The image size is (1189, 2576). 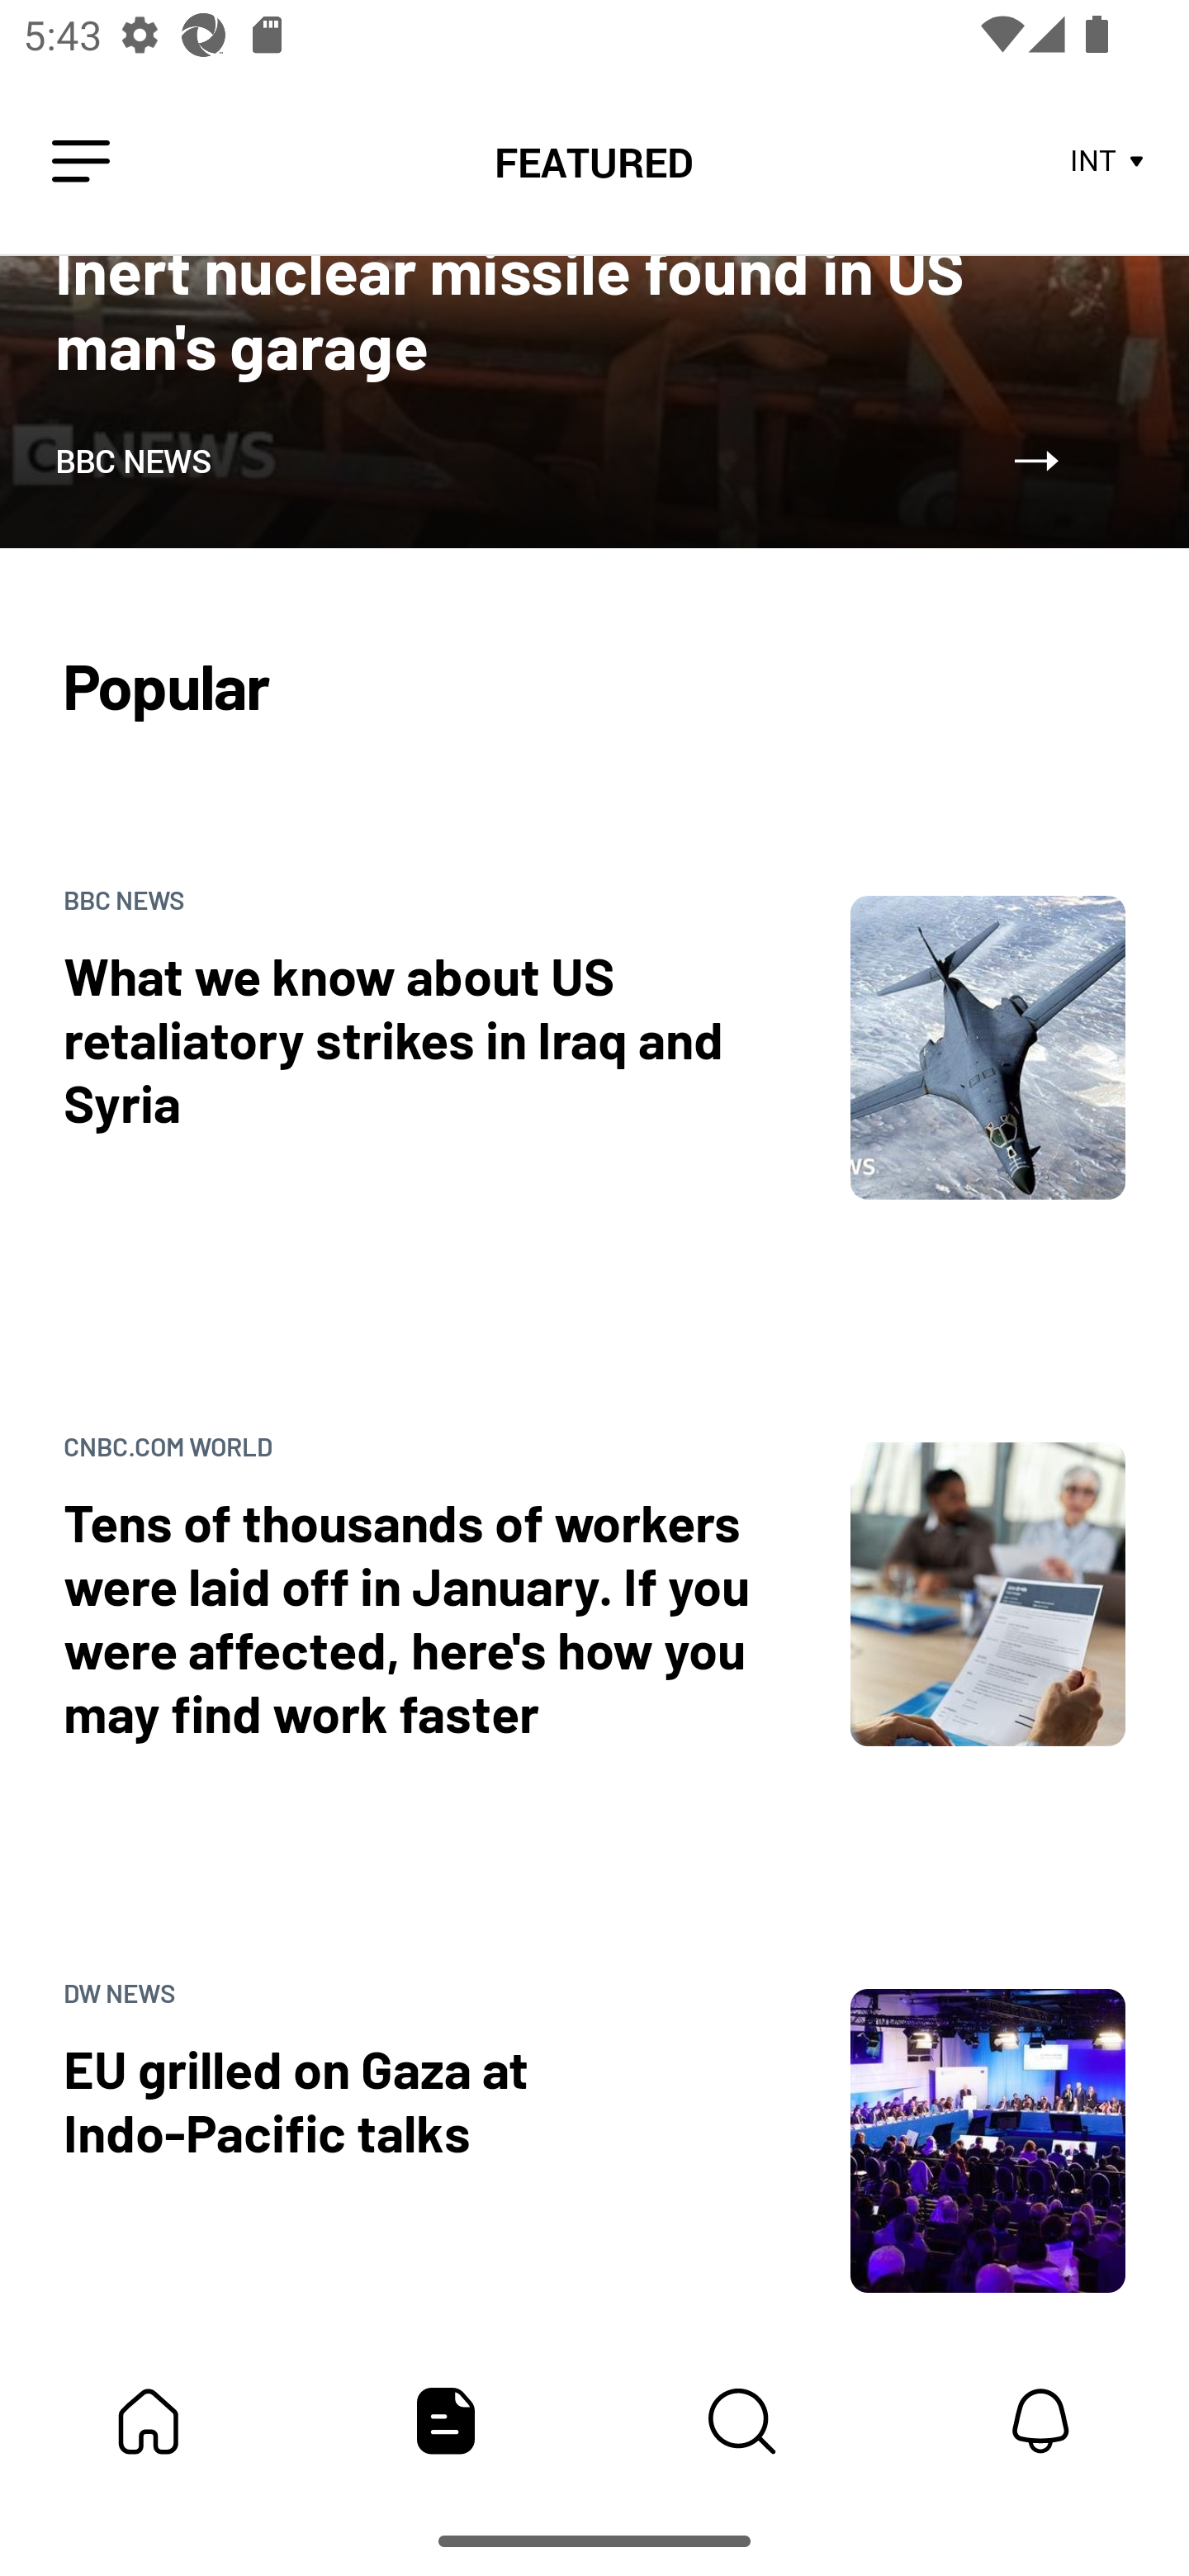 I want to click on My Bundle, so click(x=149, y=2421).